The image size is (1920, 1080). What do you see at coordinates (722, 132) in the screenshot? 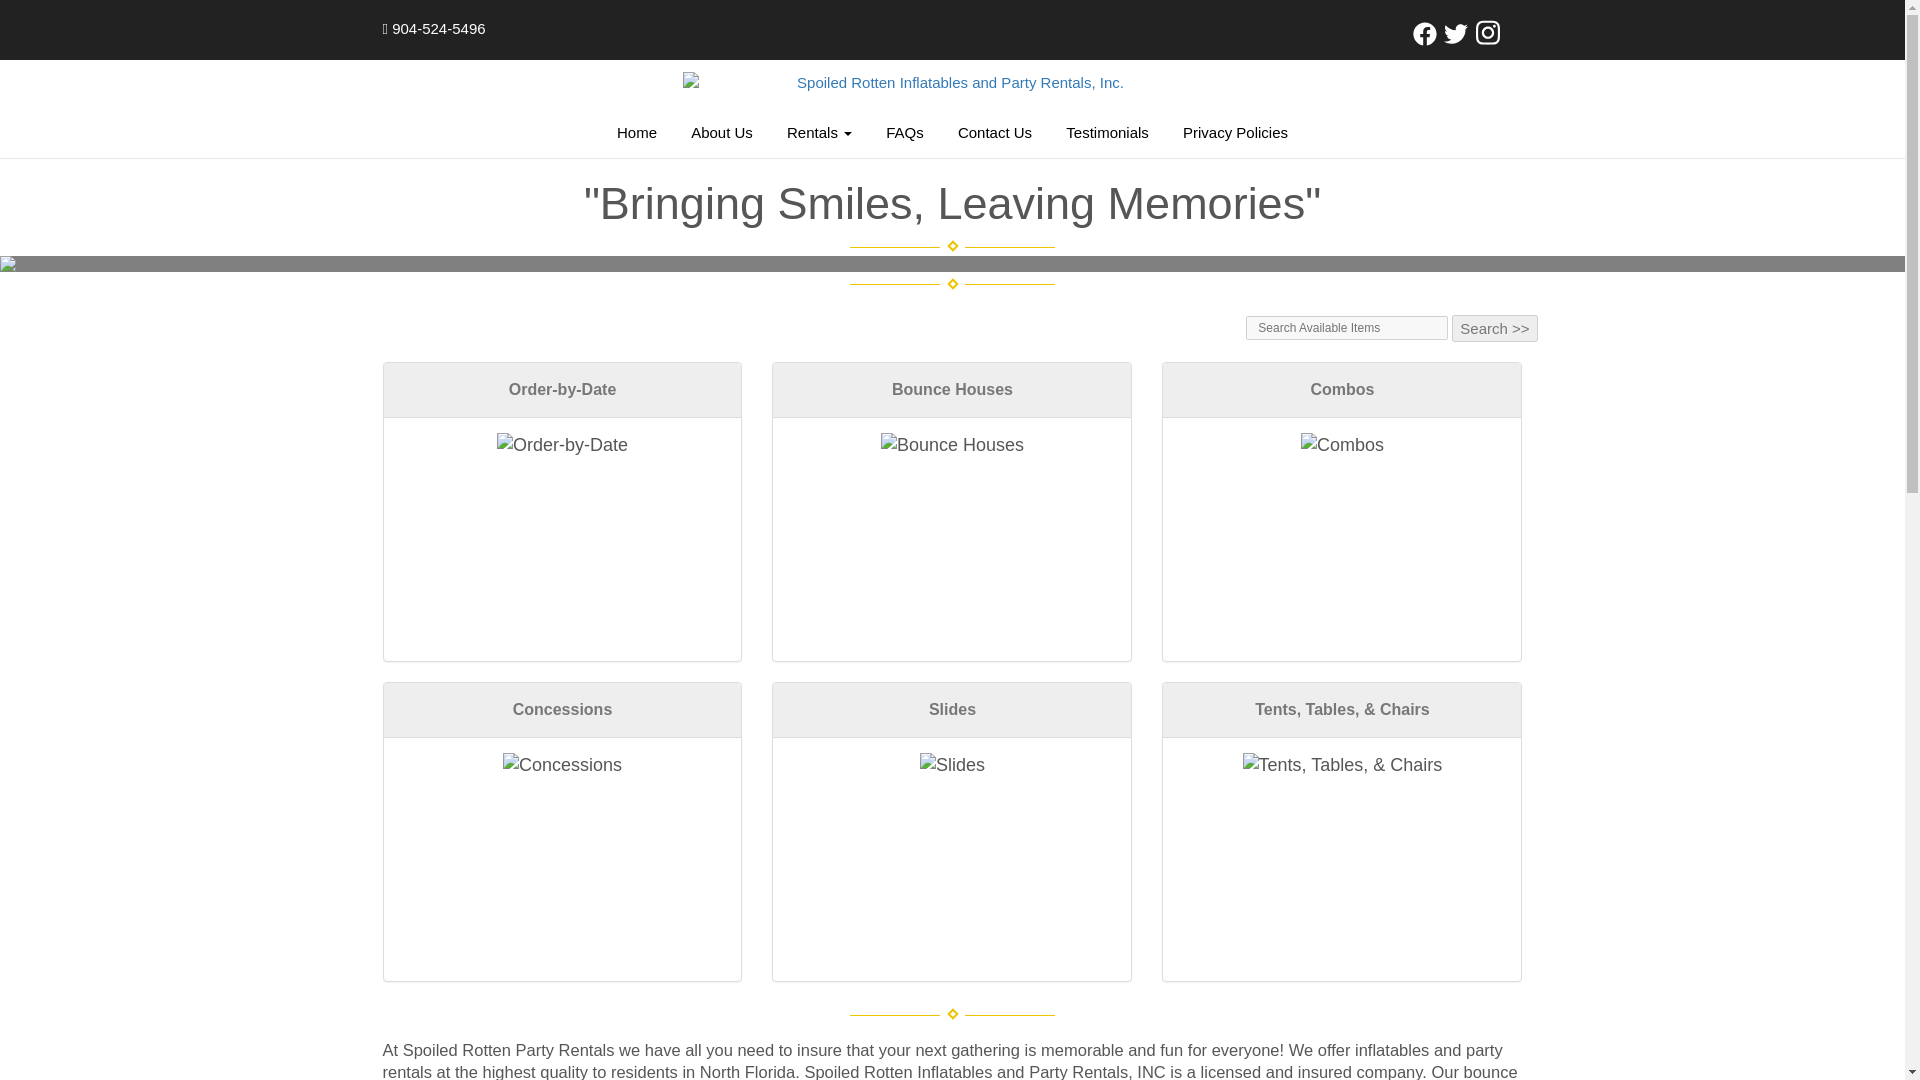
I see `About Us` at bounding box center [722, 132].